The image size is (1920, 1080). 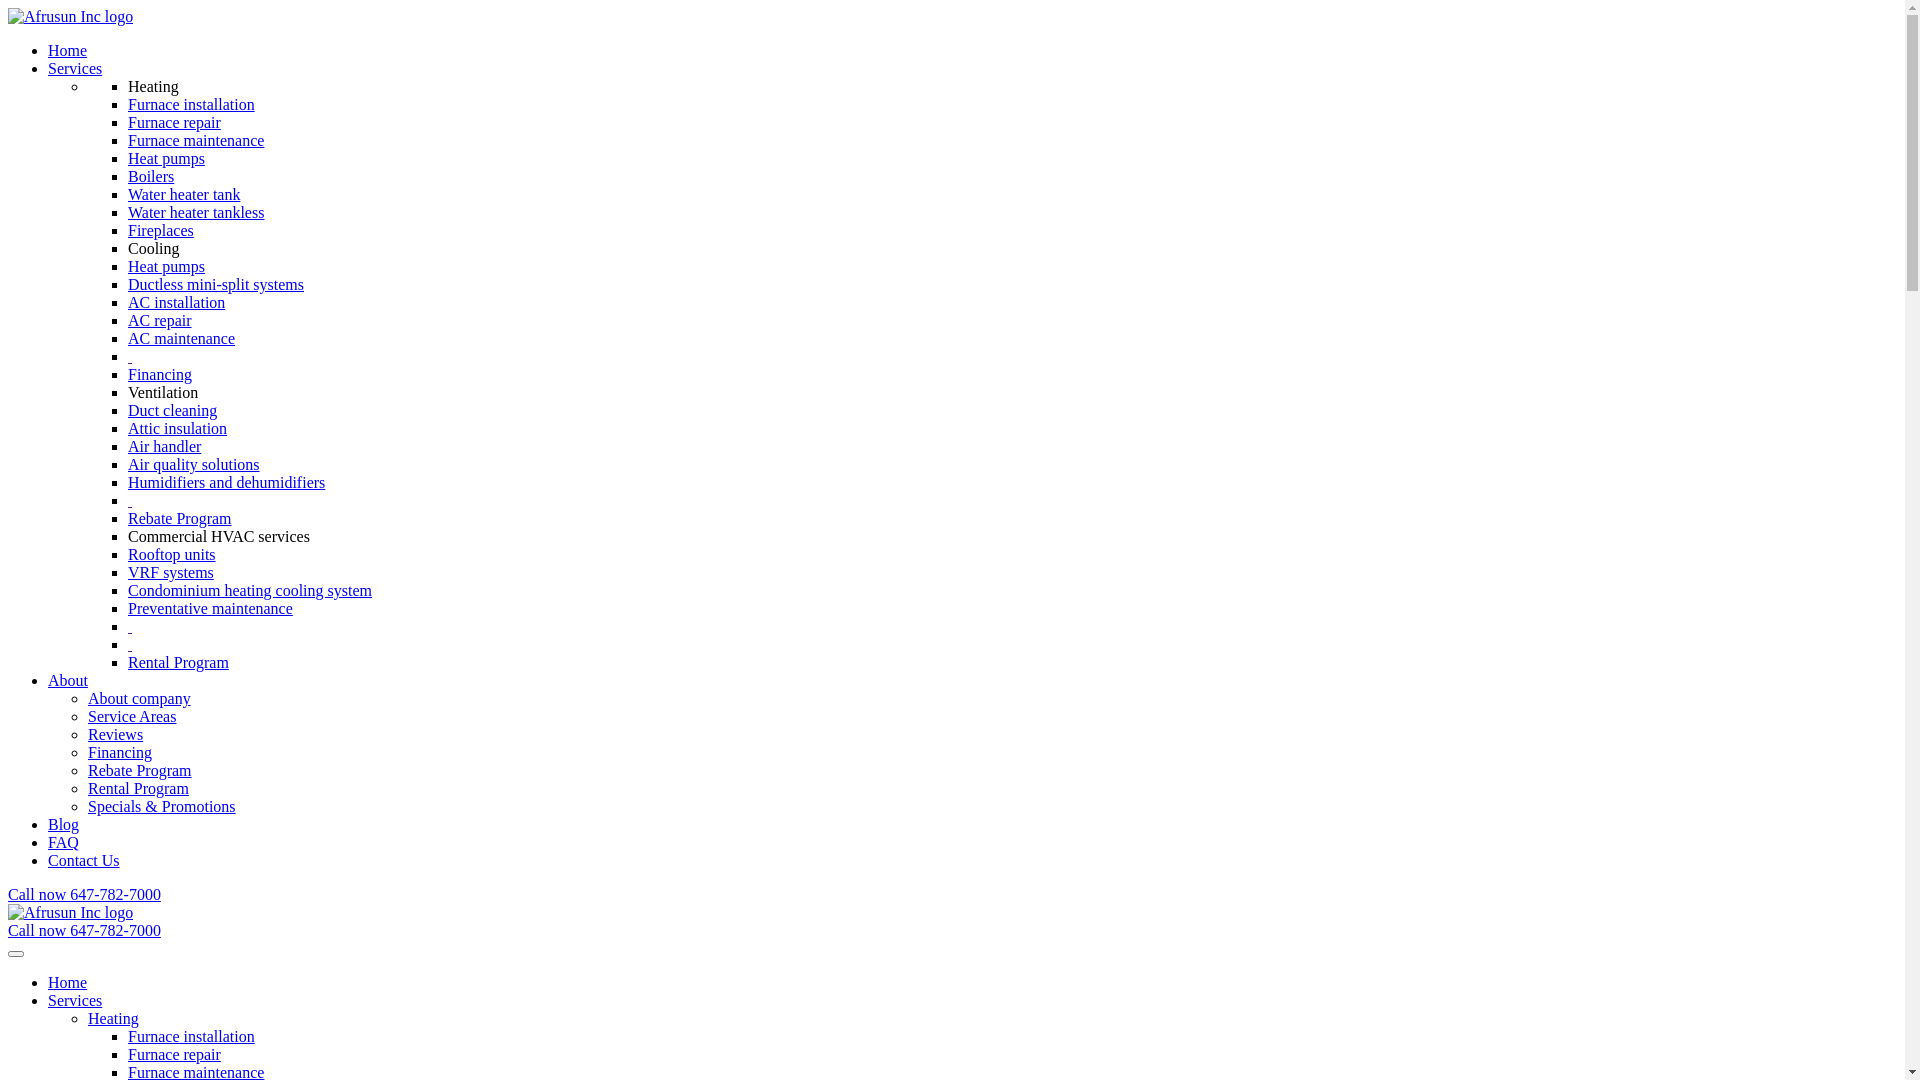 What do you see at coordinates (68, 680) in the screenshot?
I see `About` at bounding box center [68, 680].